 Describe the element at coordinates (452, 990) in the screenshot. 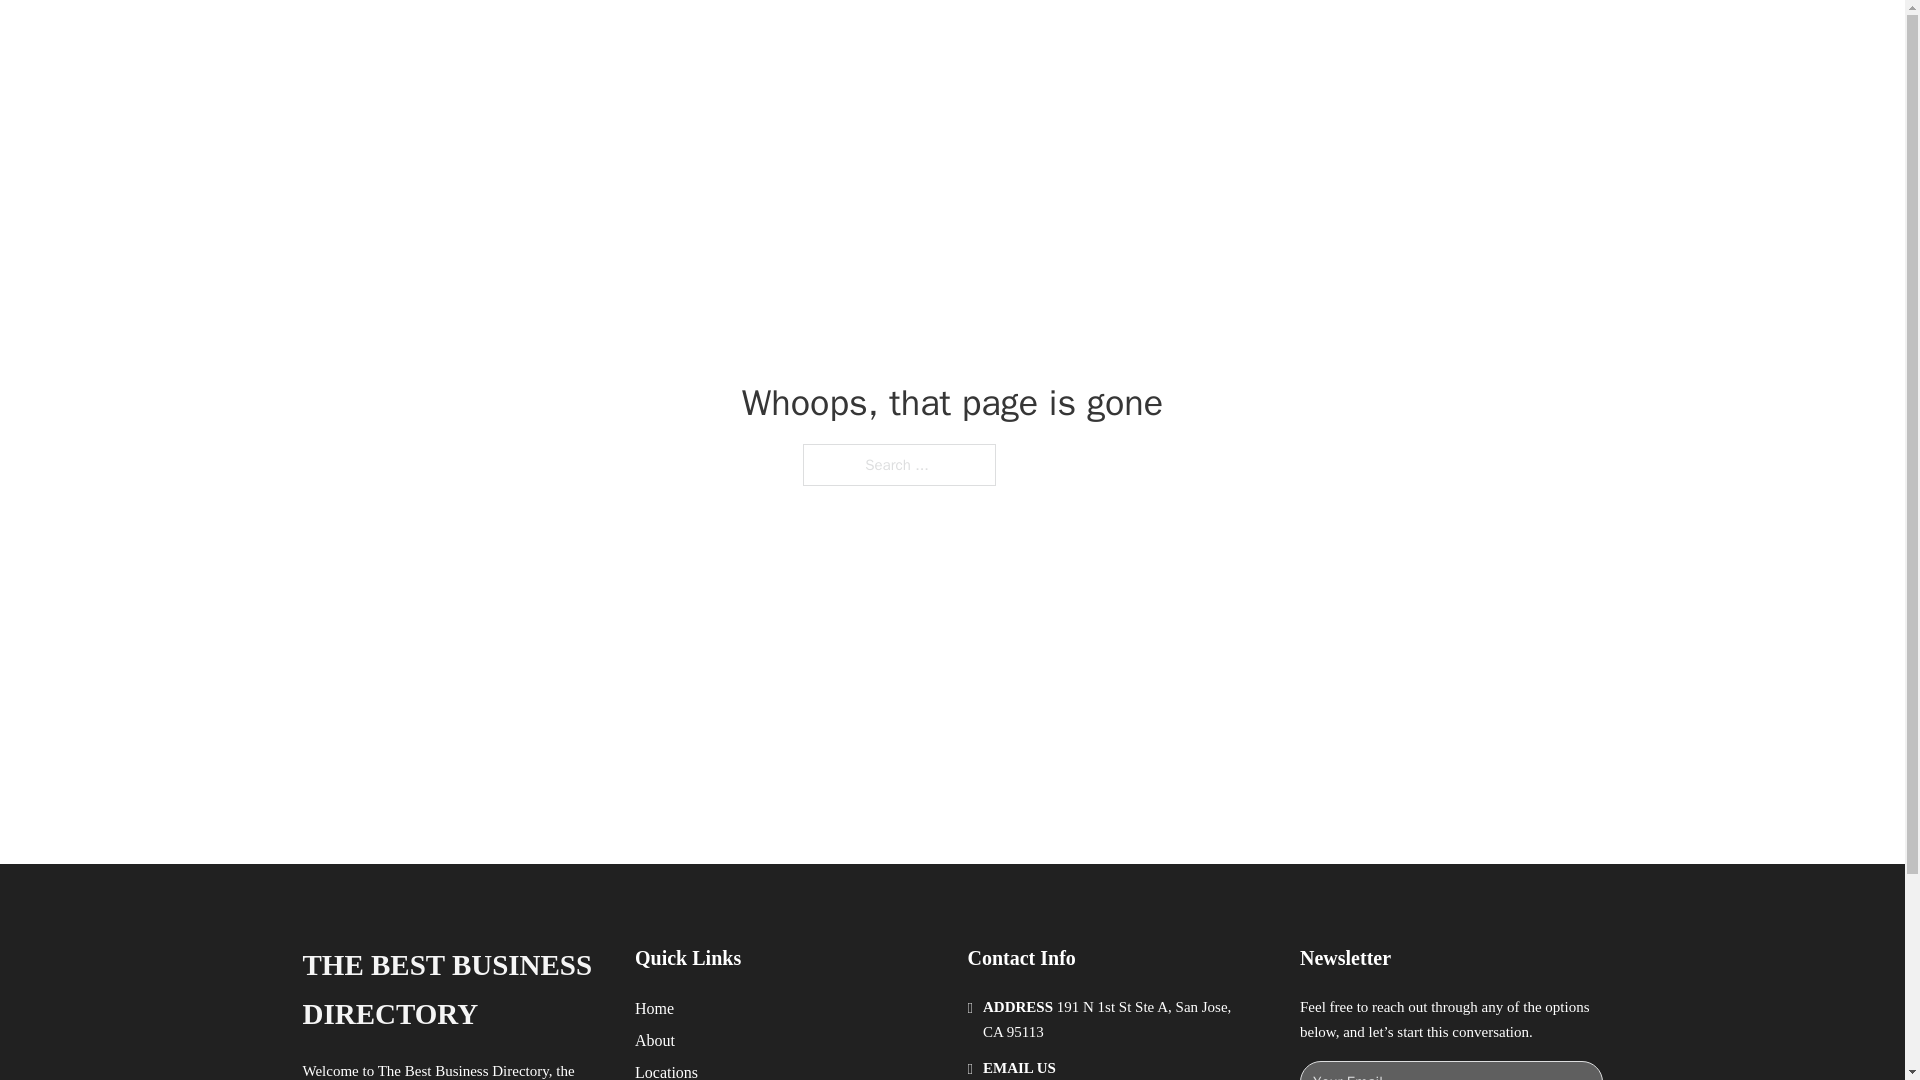

I see `THE BEST BUSINESS DIRECTORY` at that location.